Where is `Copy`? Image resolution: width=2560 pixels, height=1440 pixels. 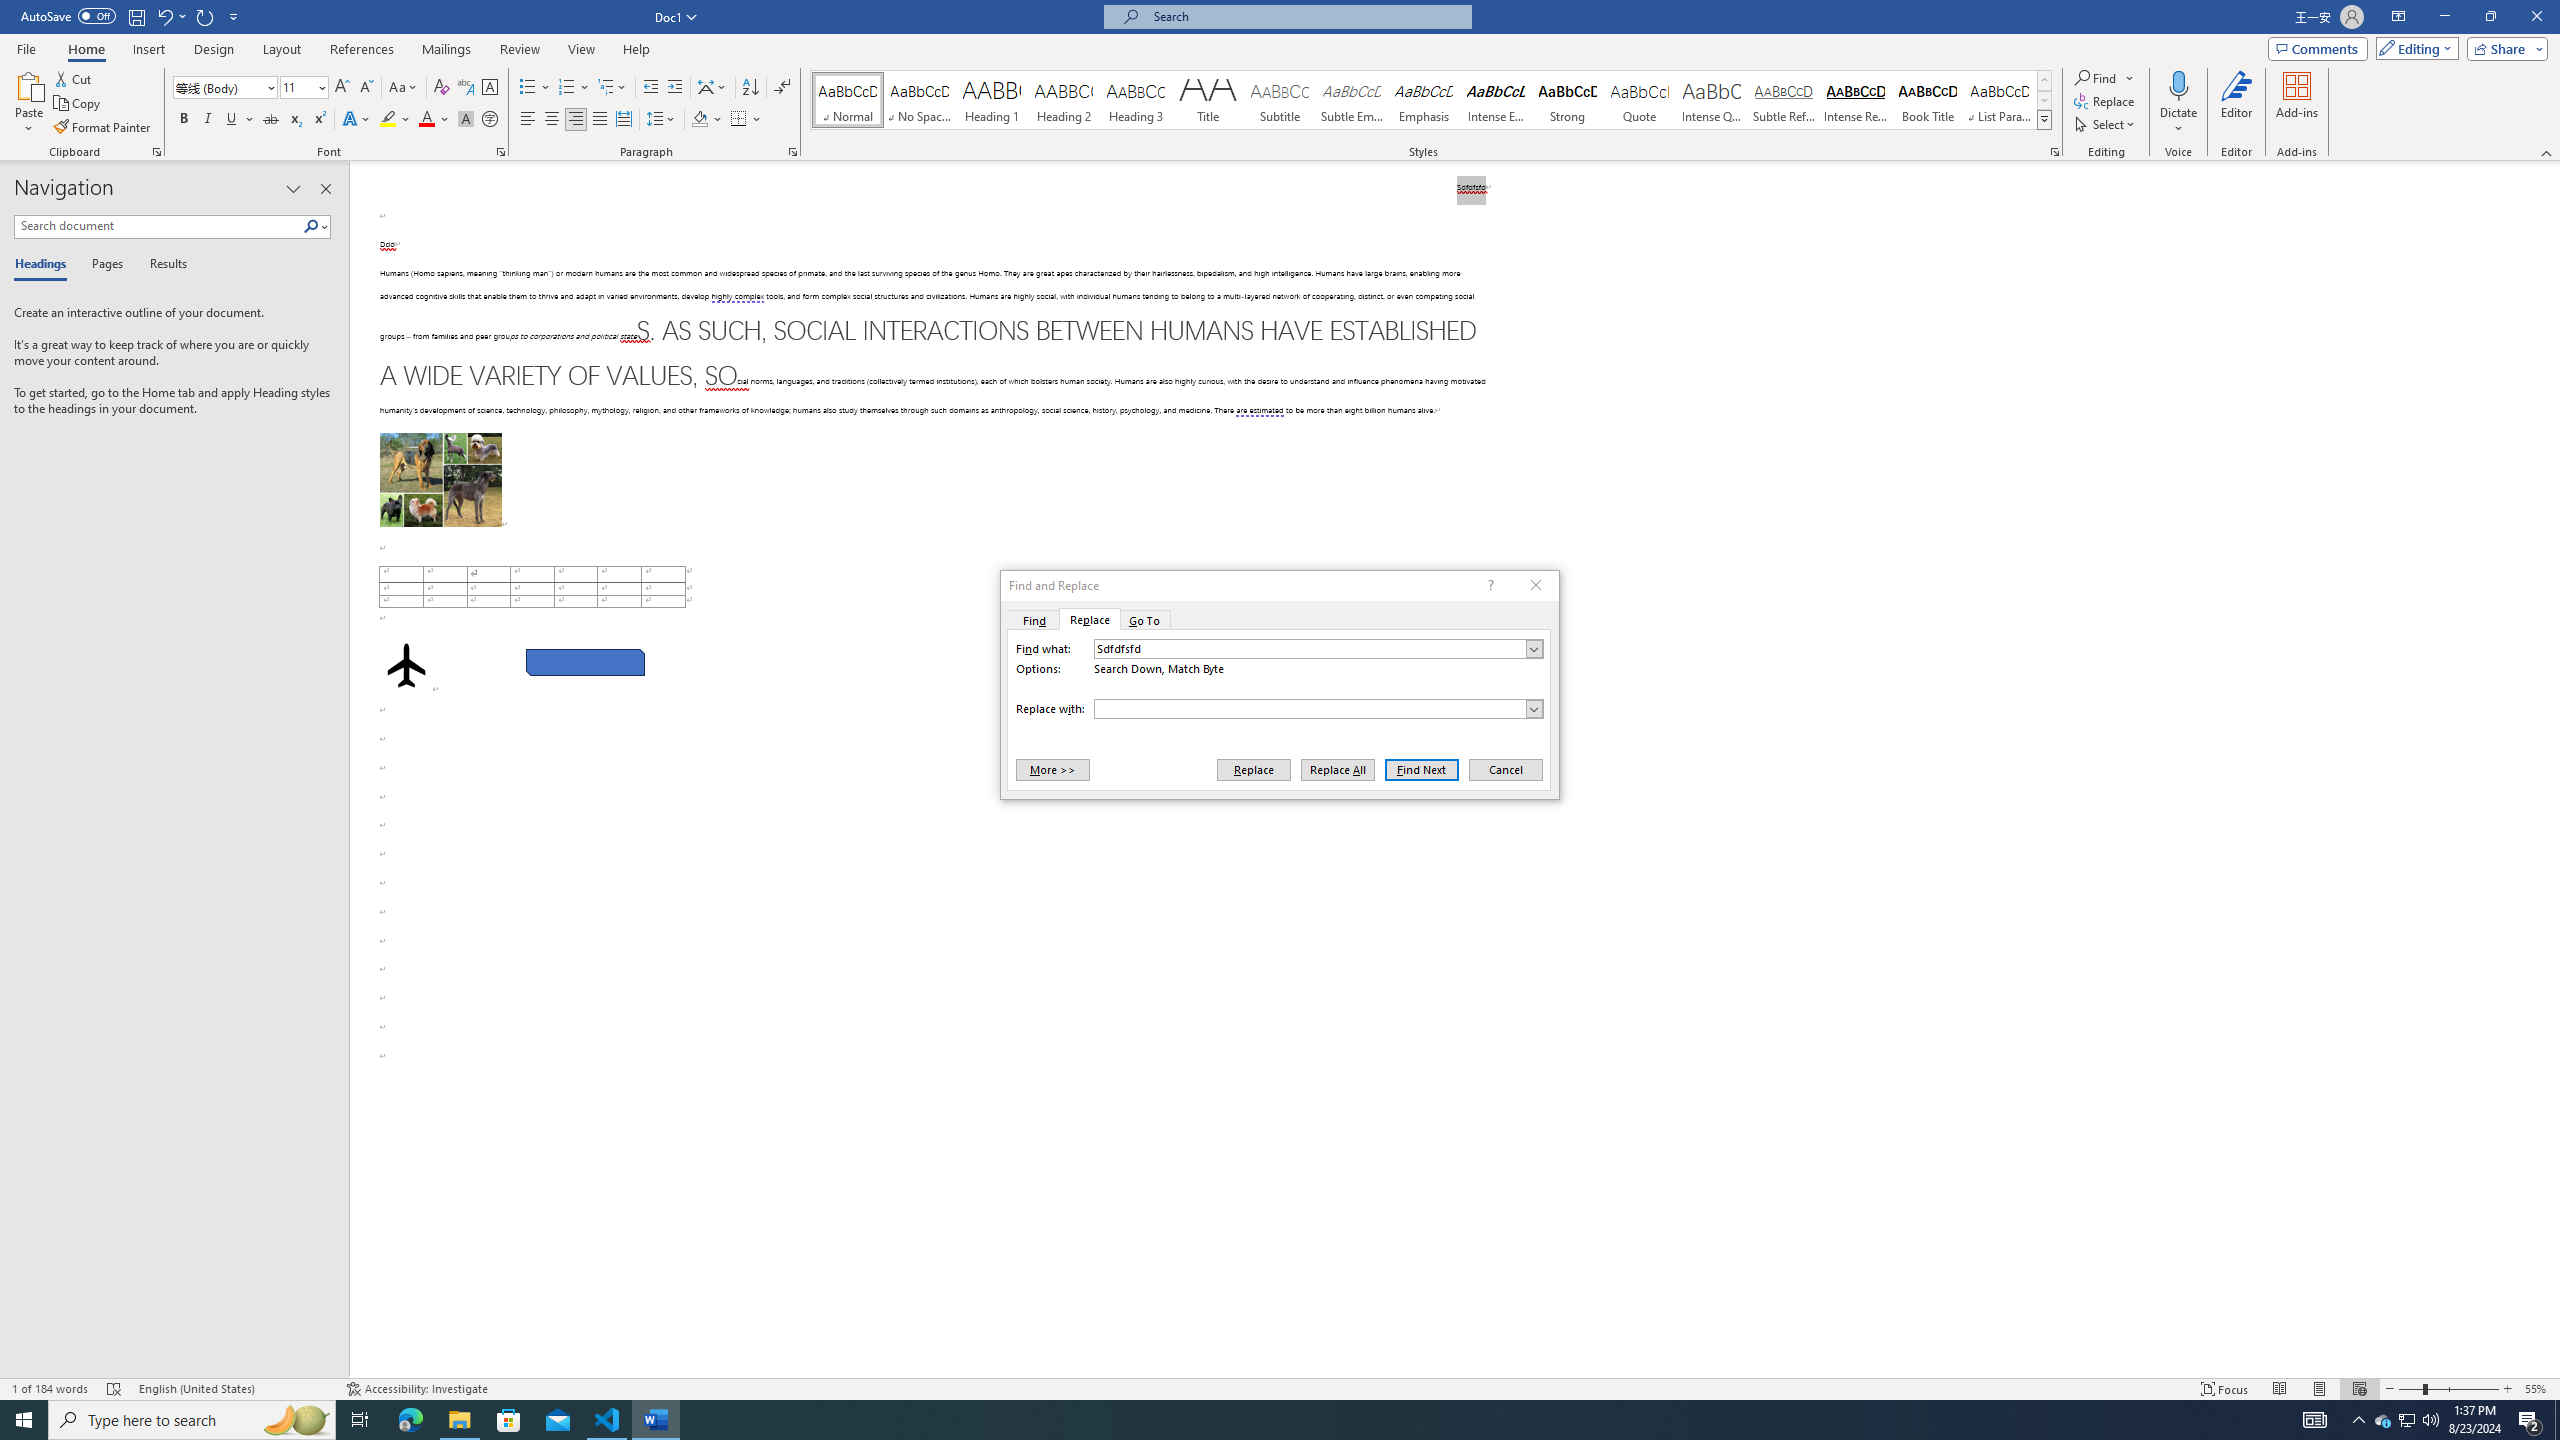
Copy is located at coordinates (79, 104).